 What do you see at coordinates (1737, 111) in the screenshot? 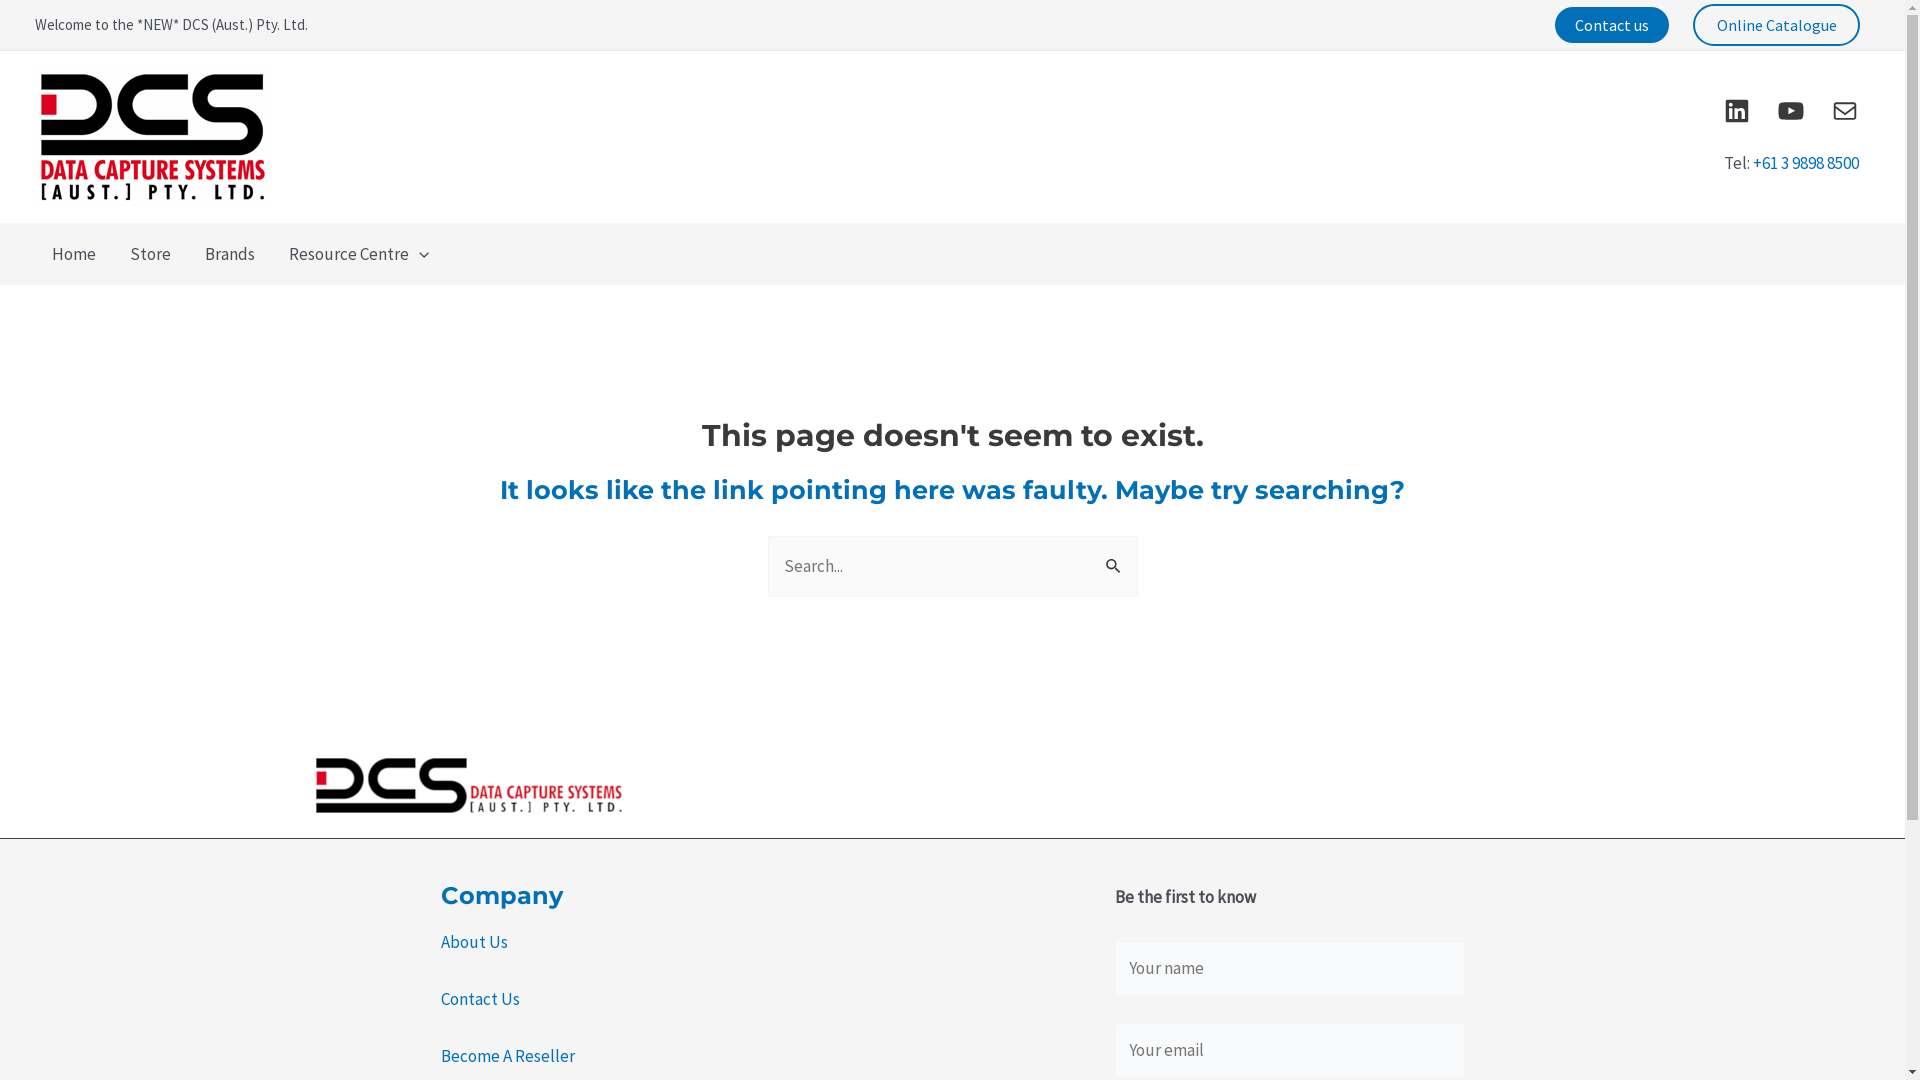
I see `LinkedIn` at bounding box center [1737, 111].